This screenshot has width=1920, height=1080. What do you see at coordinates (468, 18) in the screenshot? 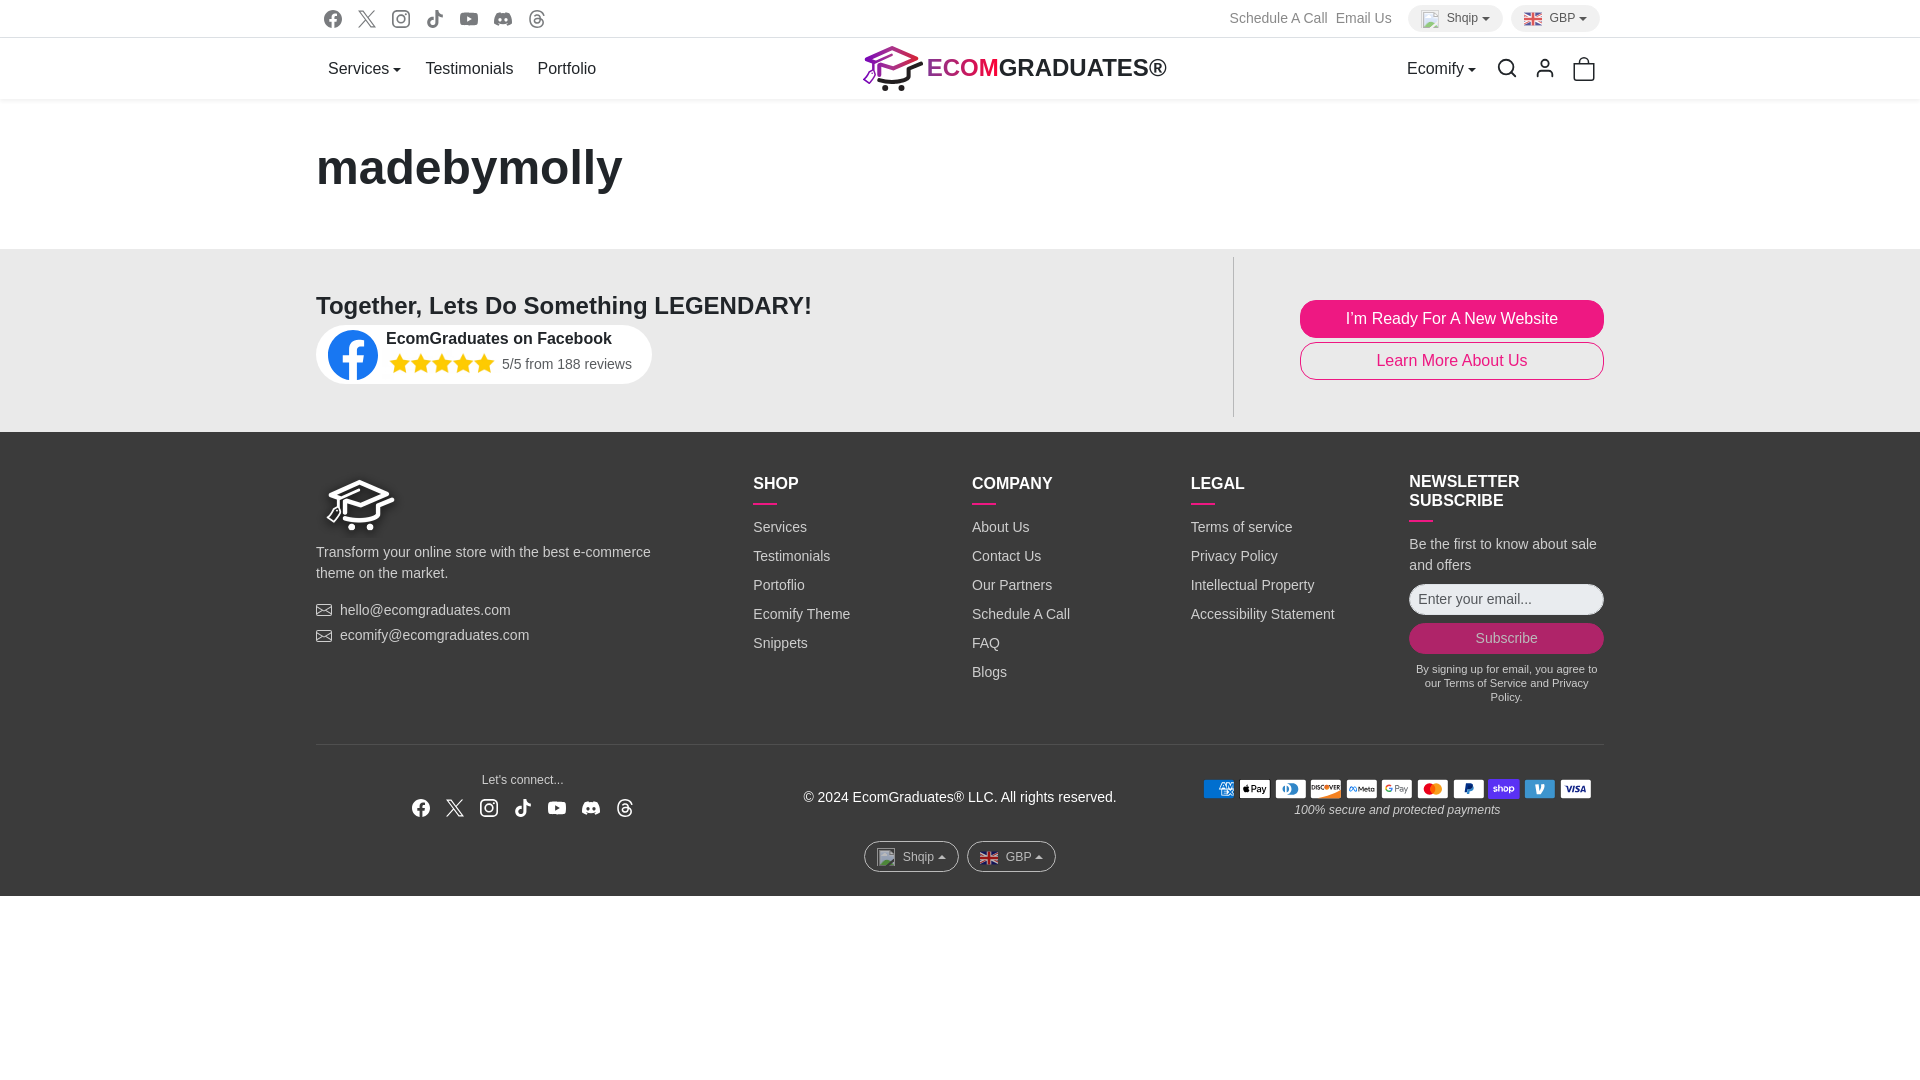
I see `YouTube` at bounding box center [468, 18].